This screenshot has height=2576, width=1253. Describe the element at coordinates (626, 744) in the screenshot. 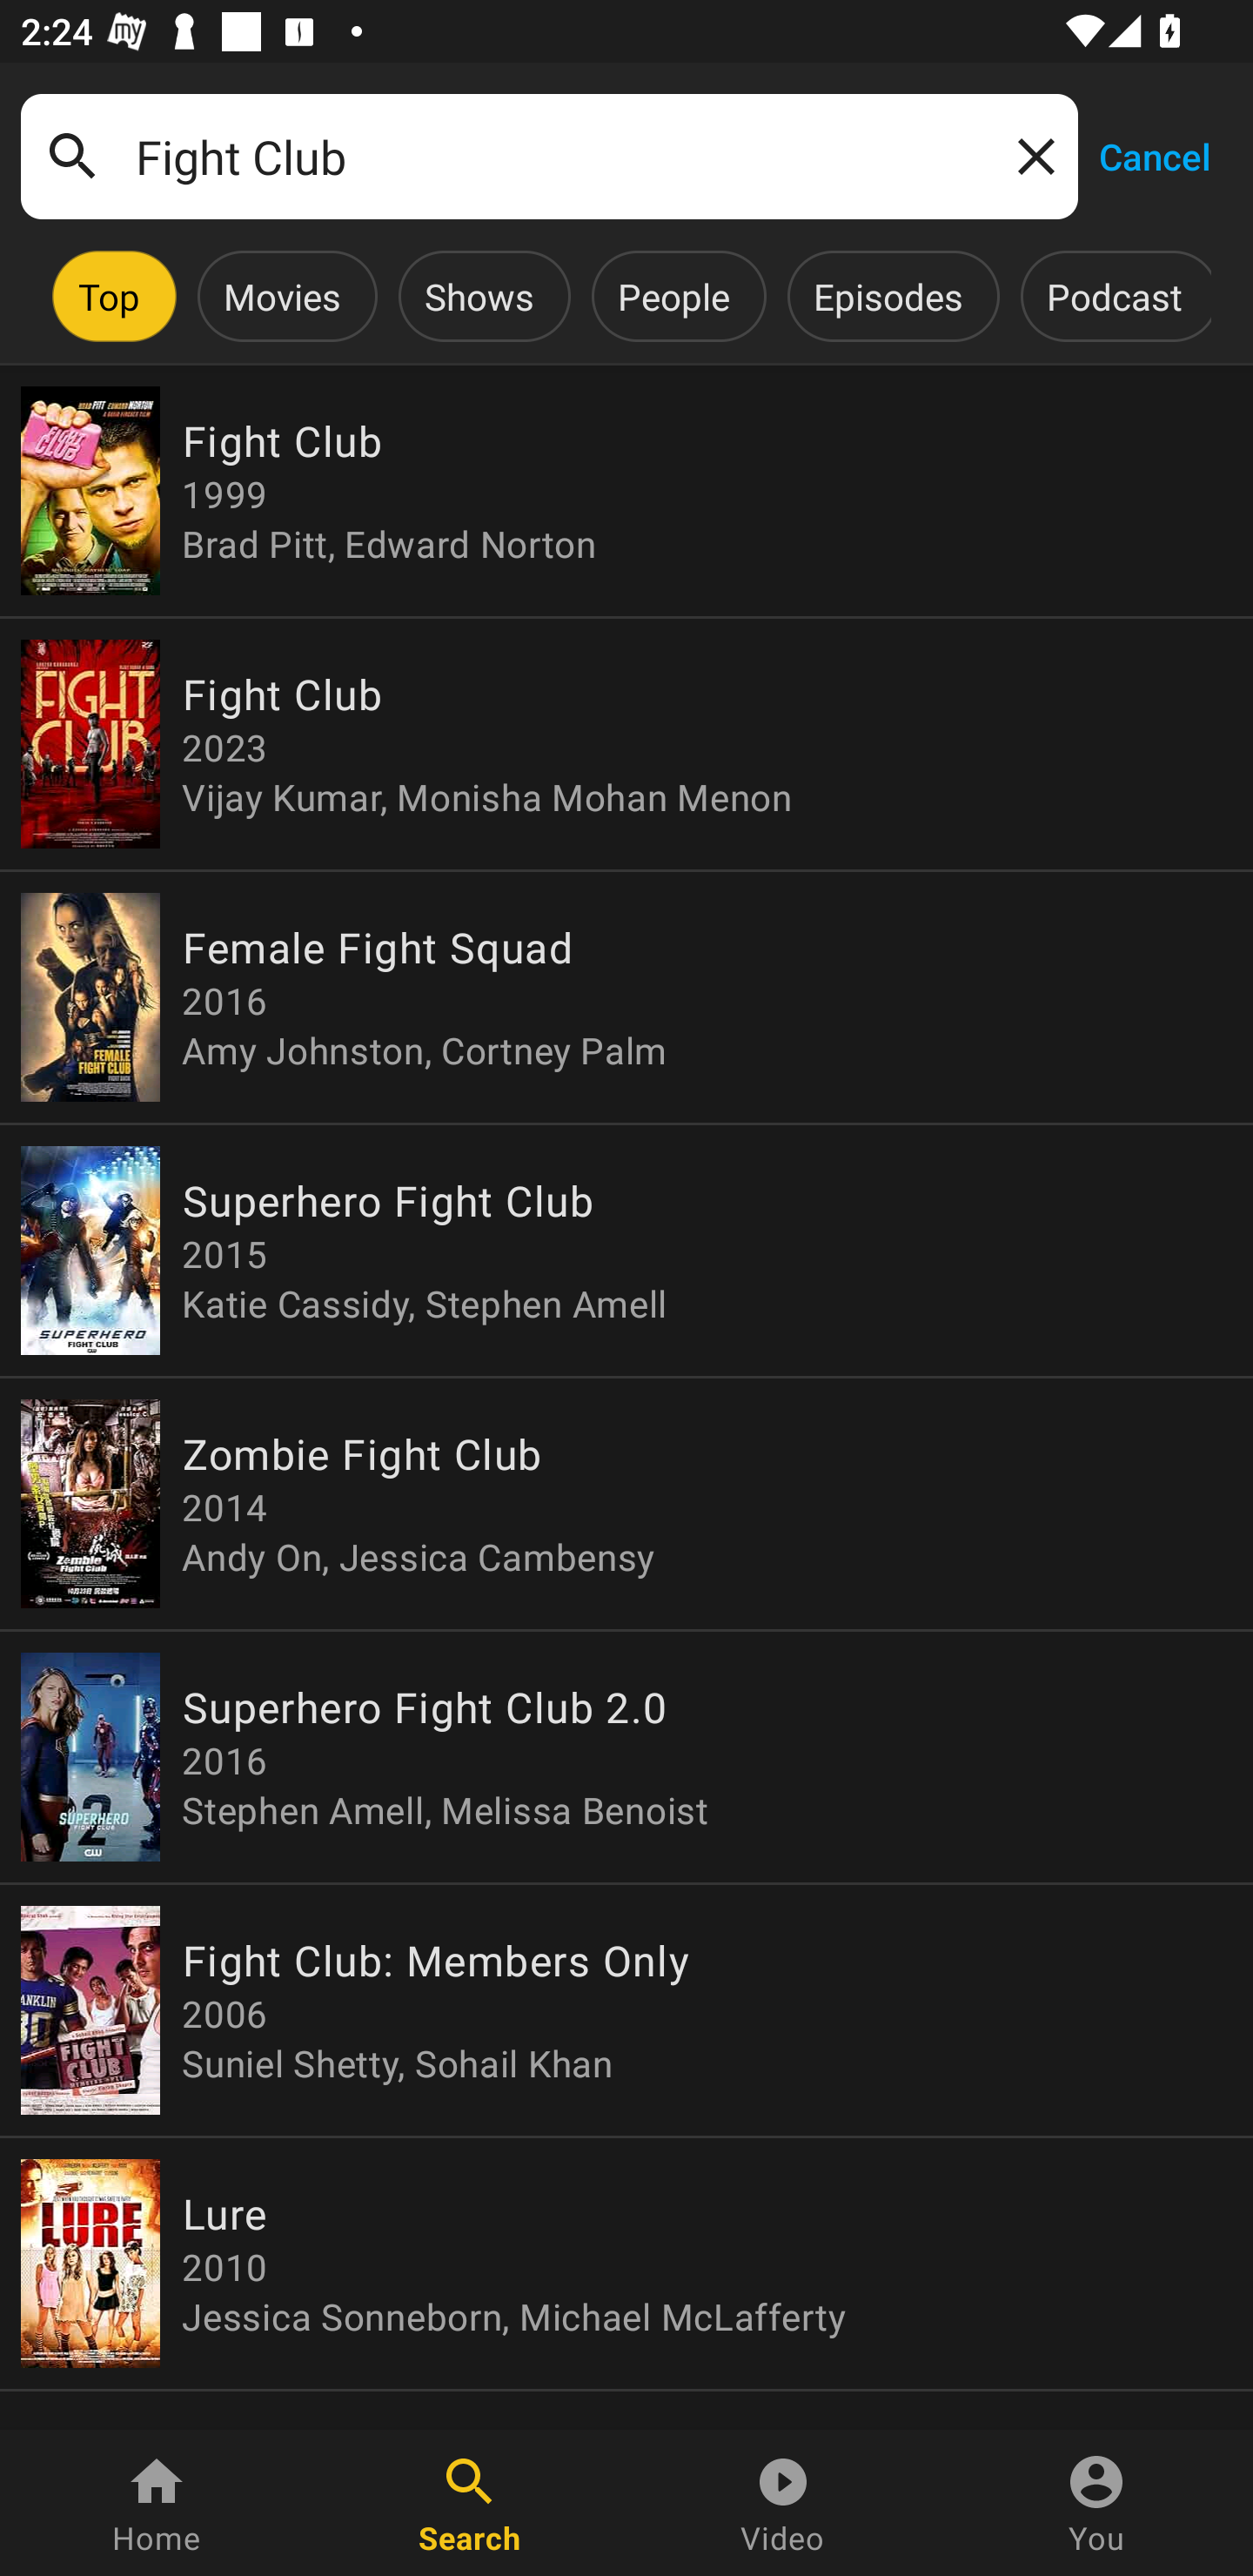

I see `Fight Club 2023 Vijay Kumar, Monisha Mohan Menon` at that location.